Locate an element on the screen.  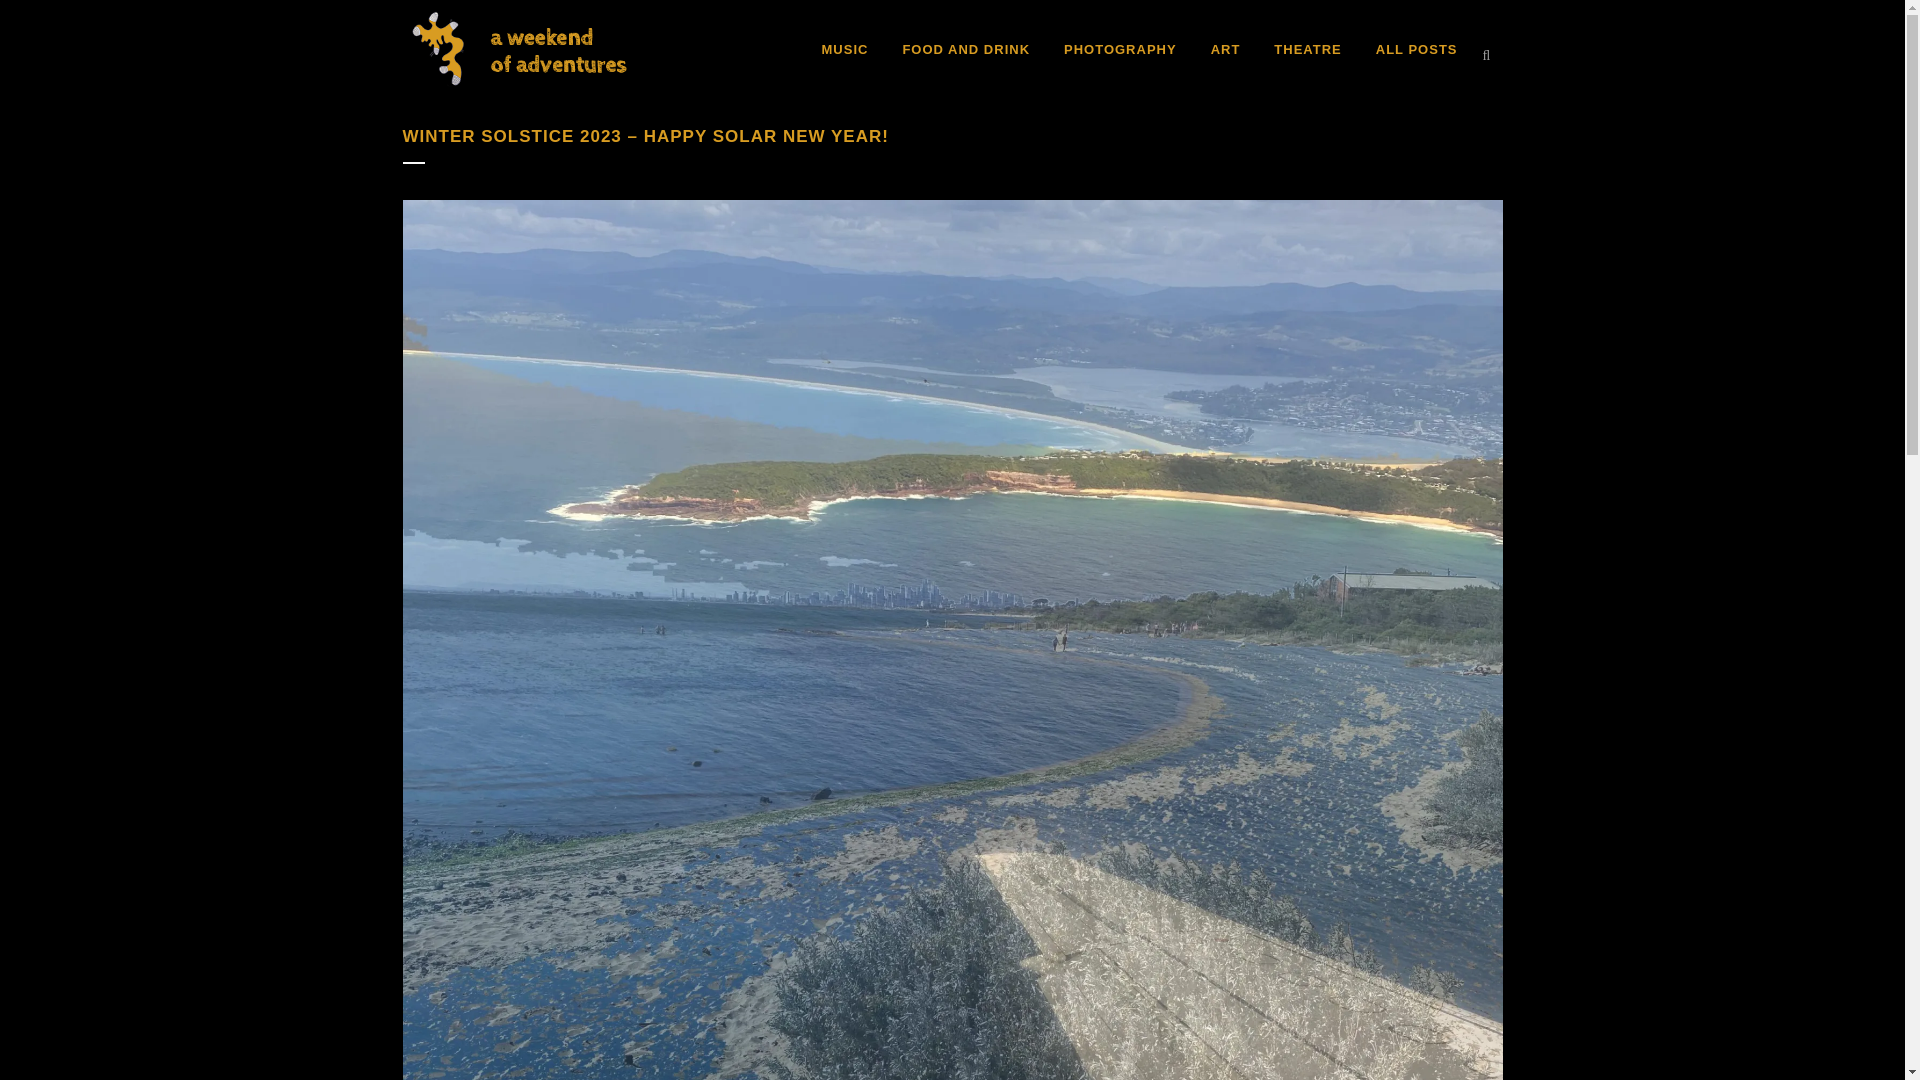
PHOTOGRAPHY is located at coordinates (1120, 50).